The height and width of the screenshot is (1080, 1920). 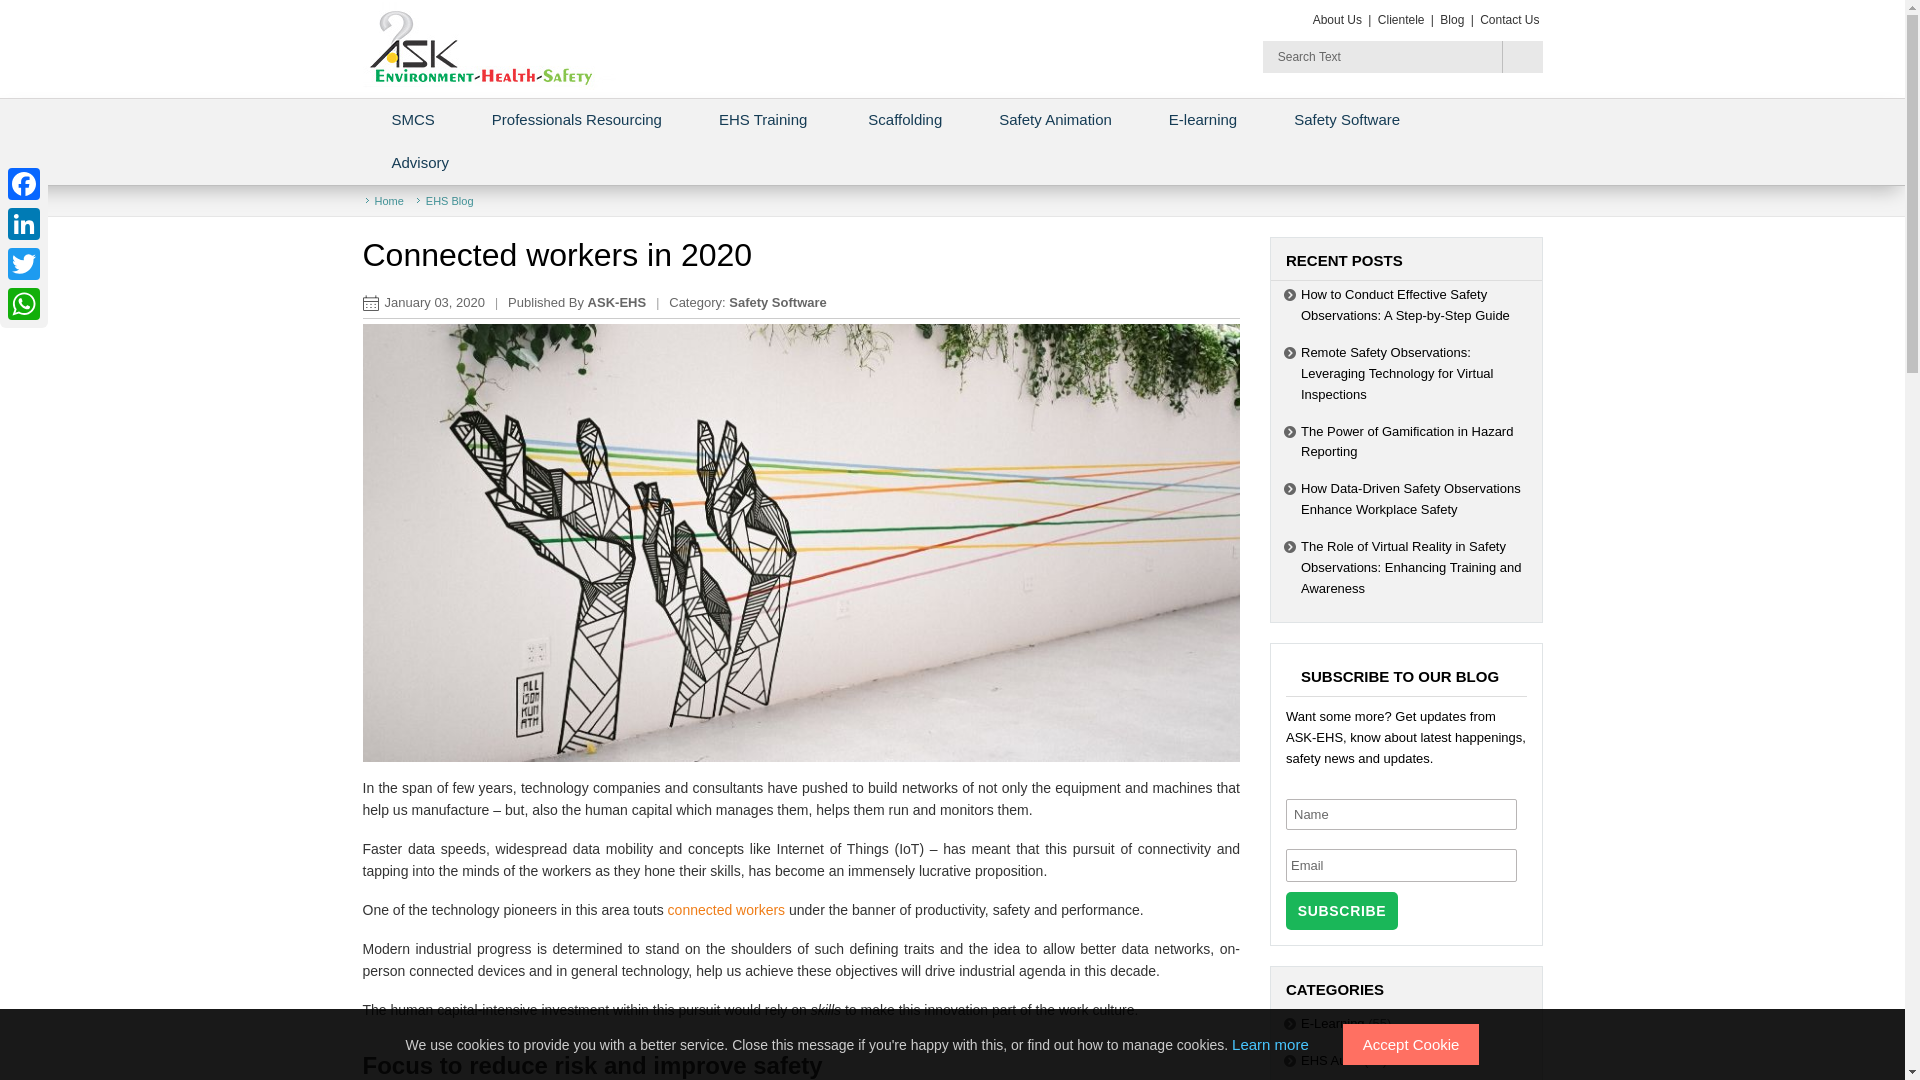 What do you see at coordinates (412, 120) in the screenshot?
I see `SMCS` at bounding box center [412, 120].